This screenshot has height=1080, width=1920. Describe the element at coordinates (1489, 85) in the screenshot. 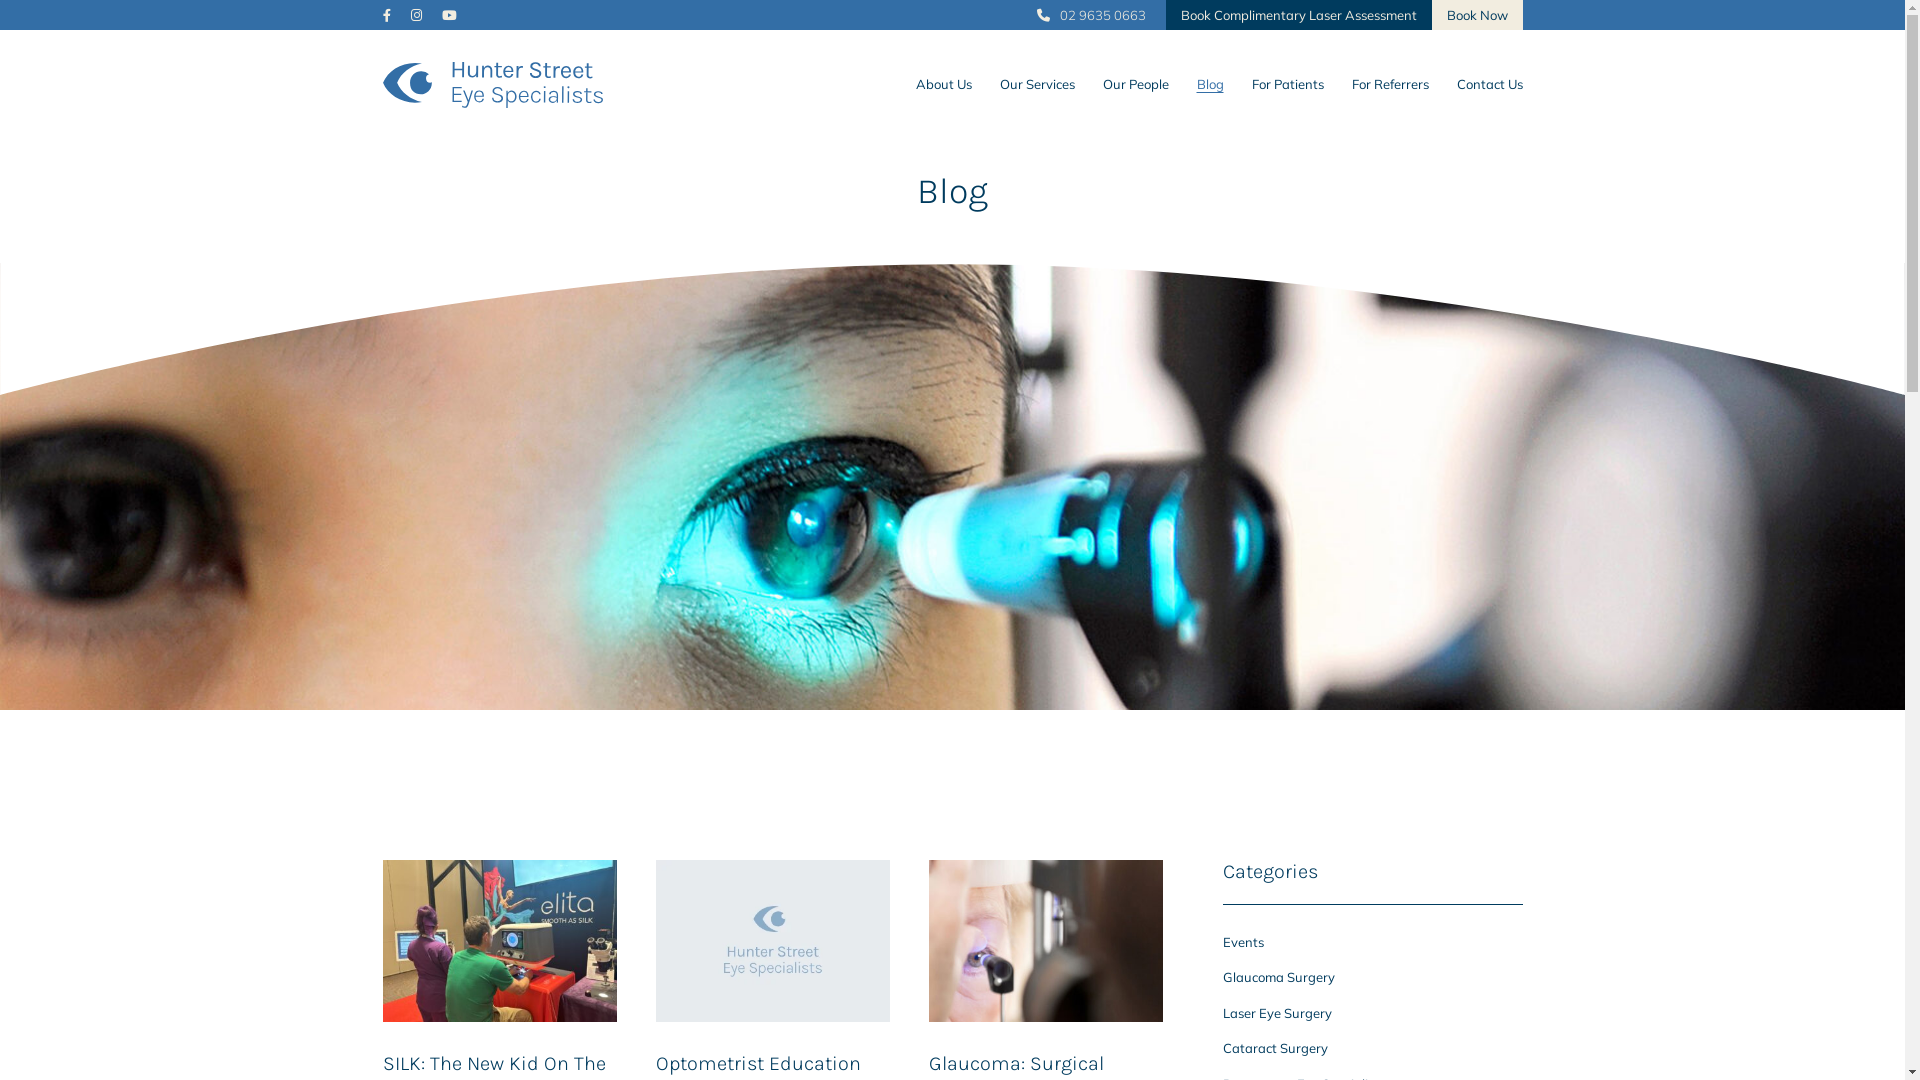

I see `Contact Us` at that location.